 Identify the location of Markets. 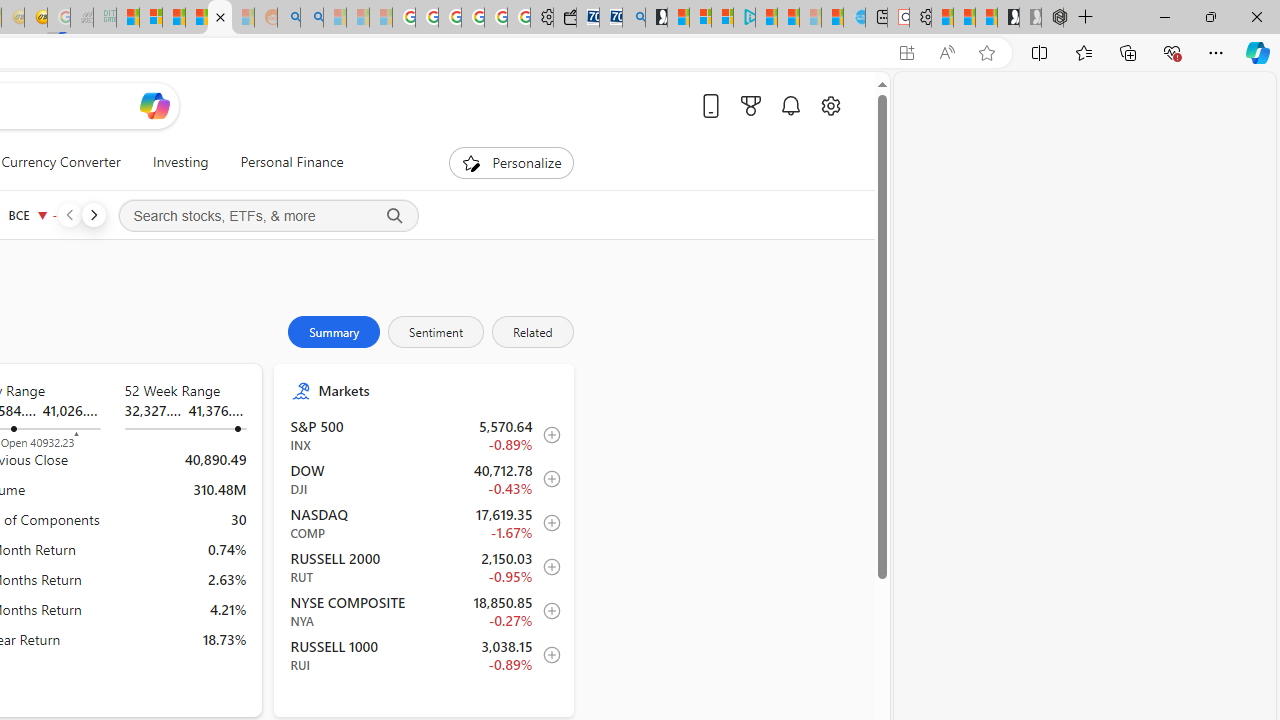
(436, 390).